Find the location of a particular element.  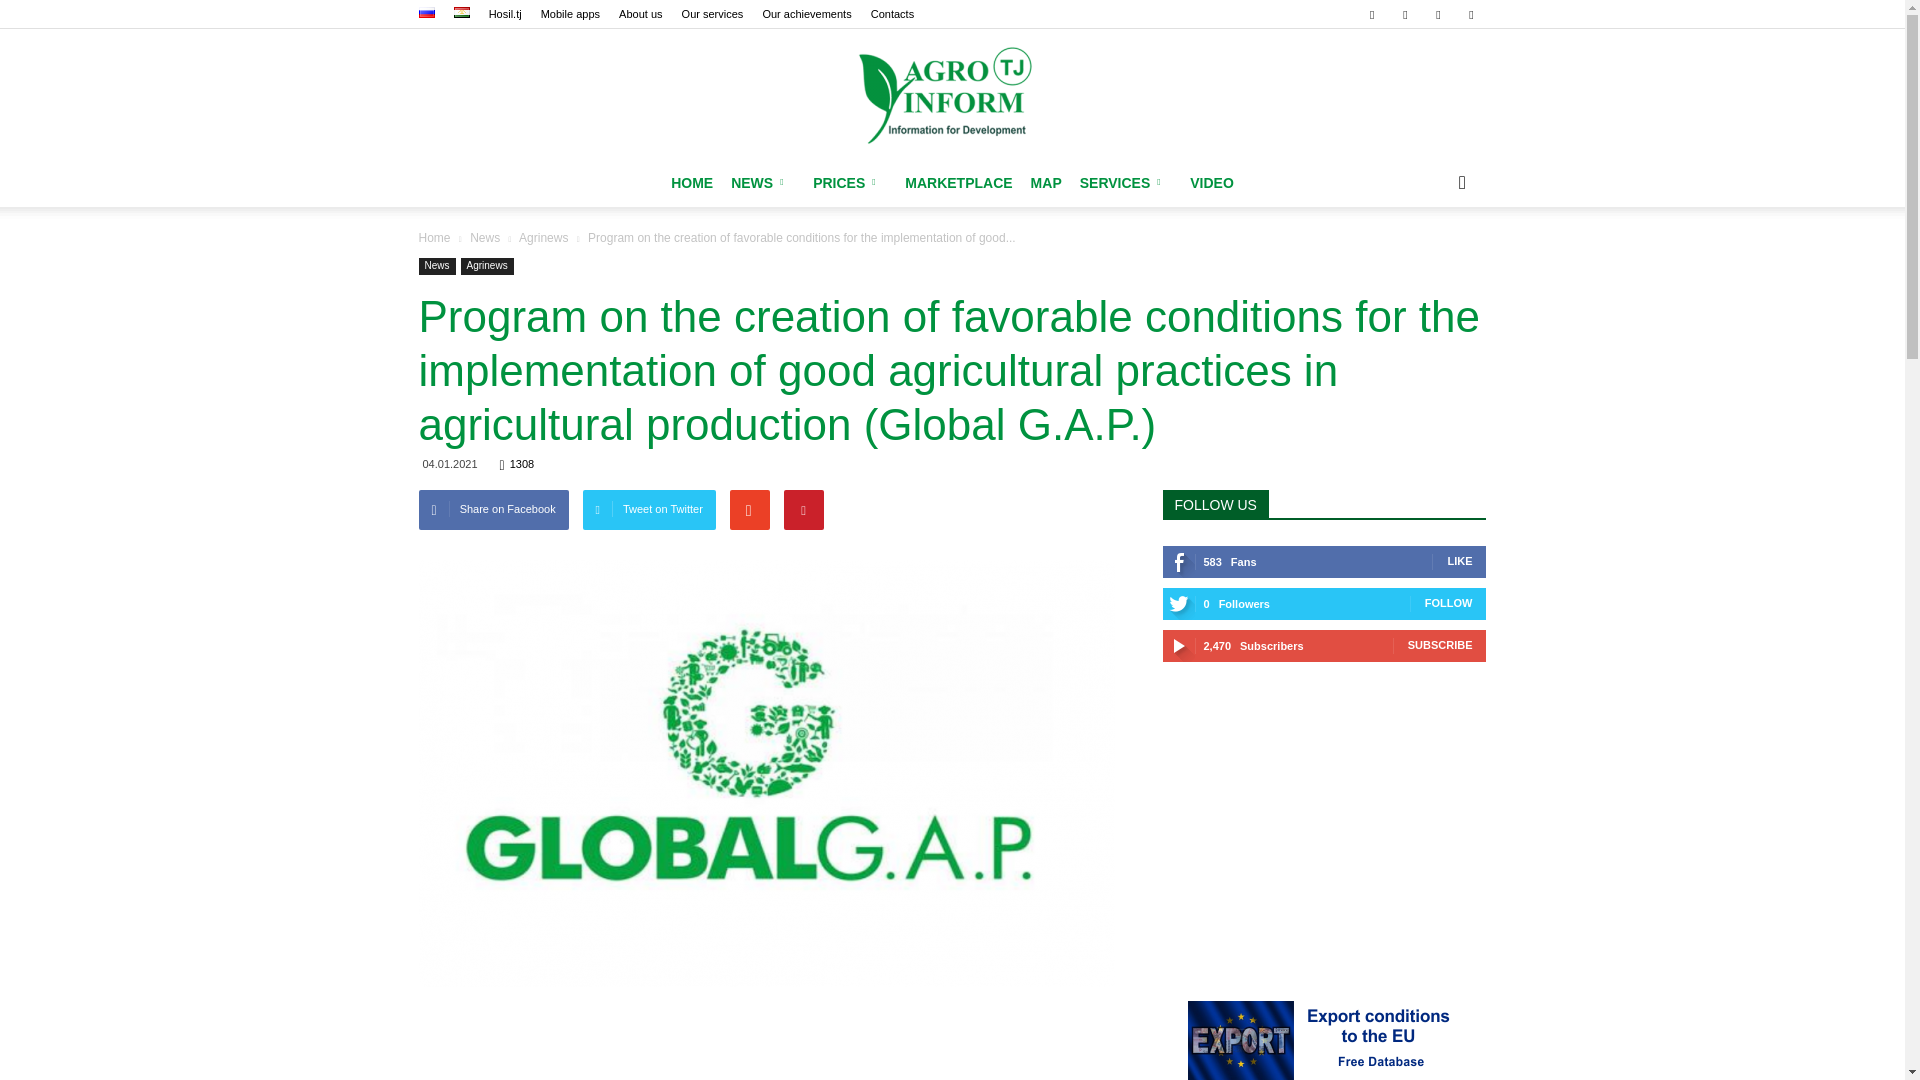

Contacts is located at coordinates (892, 14).